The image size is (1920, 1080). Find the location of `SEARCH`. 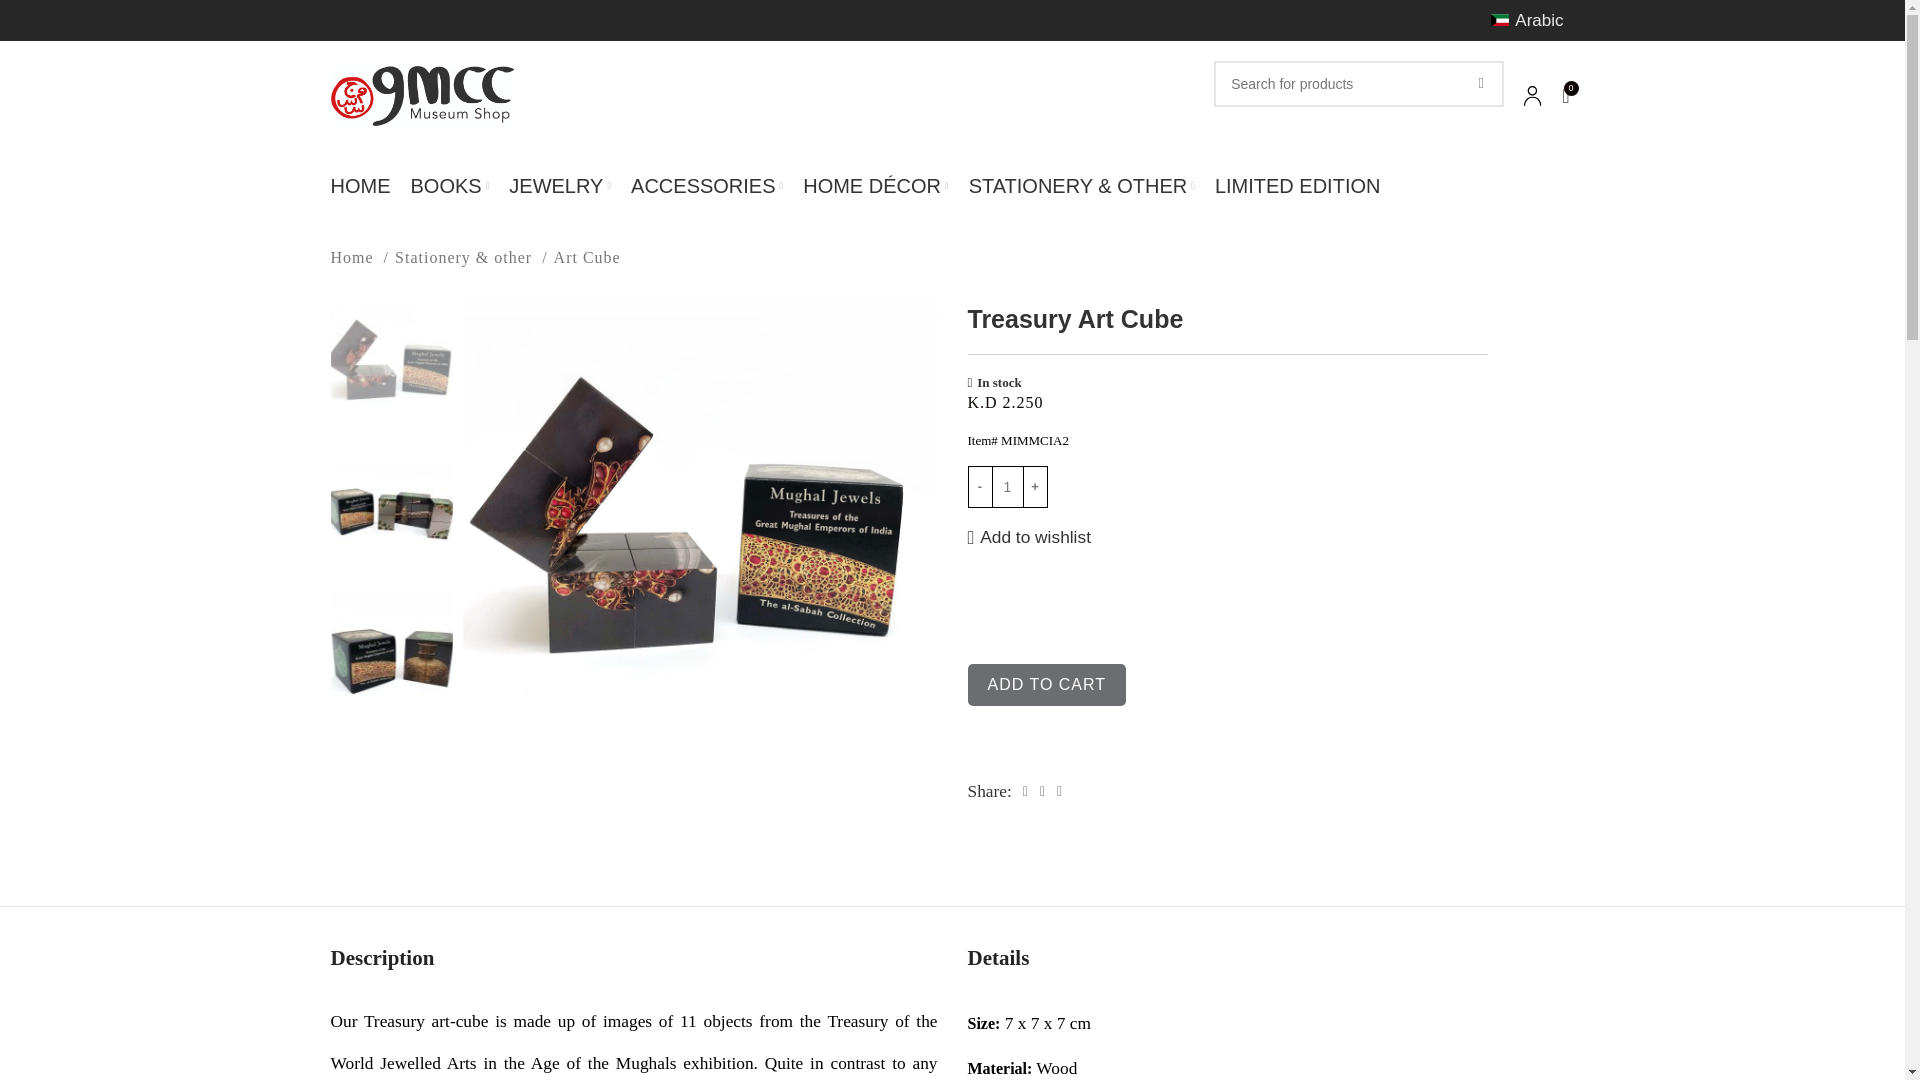

SEARCH is located at coordinates (1480, 83).